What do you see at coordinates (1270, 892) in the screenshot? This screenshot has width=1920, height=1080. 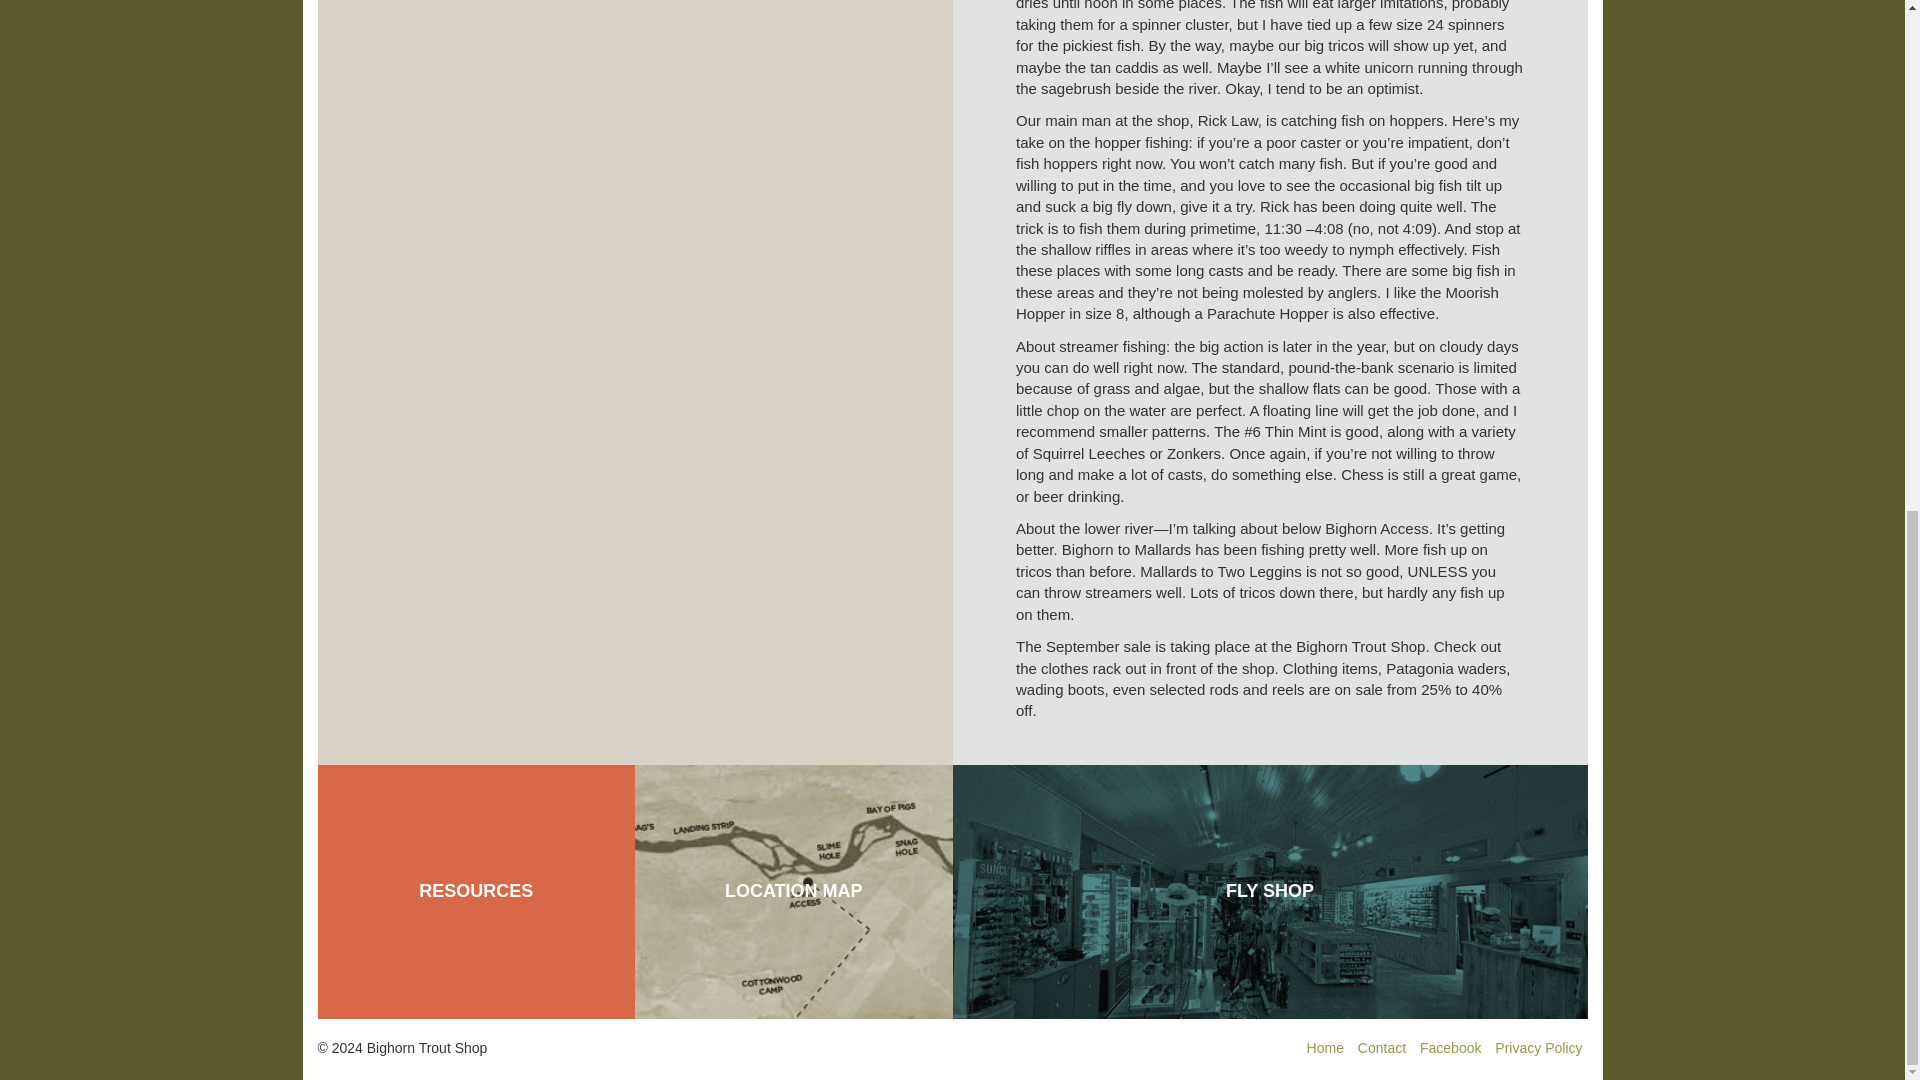 I see `FLY SHOP` at bounding box center [1270, 892].